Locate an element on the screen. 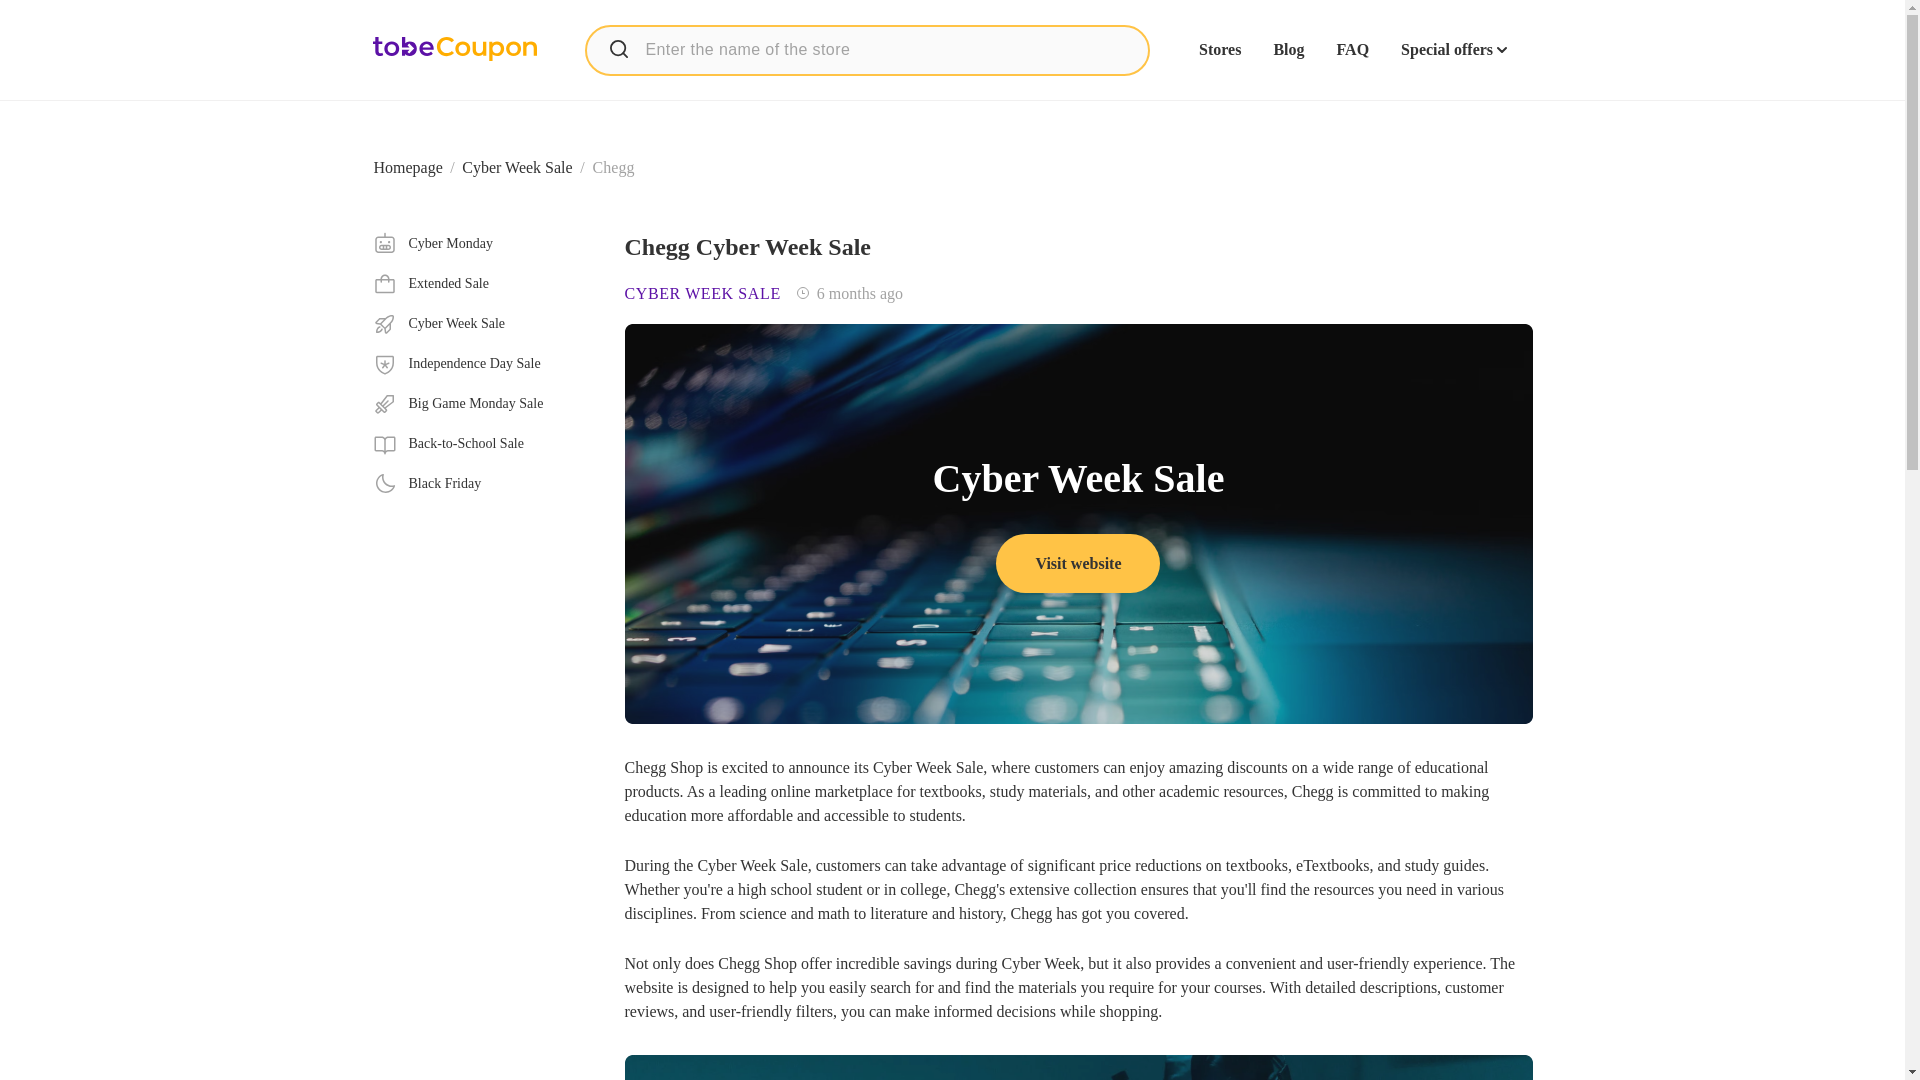 Image resolution: width=1920 pixels, height=1080 pixels. Cyber Week Sale is located at coordinates (1078, 562).